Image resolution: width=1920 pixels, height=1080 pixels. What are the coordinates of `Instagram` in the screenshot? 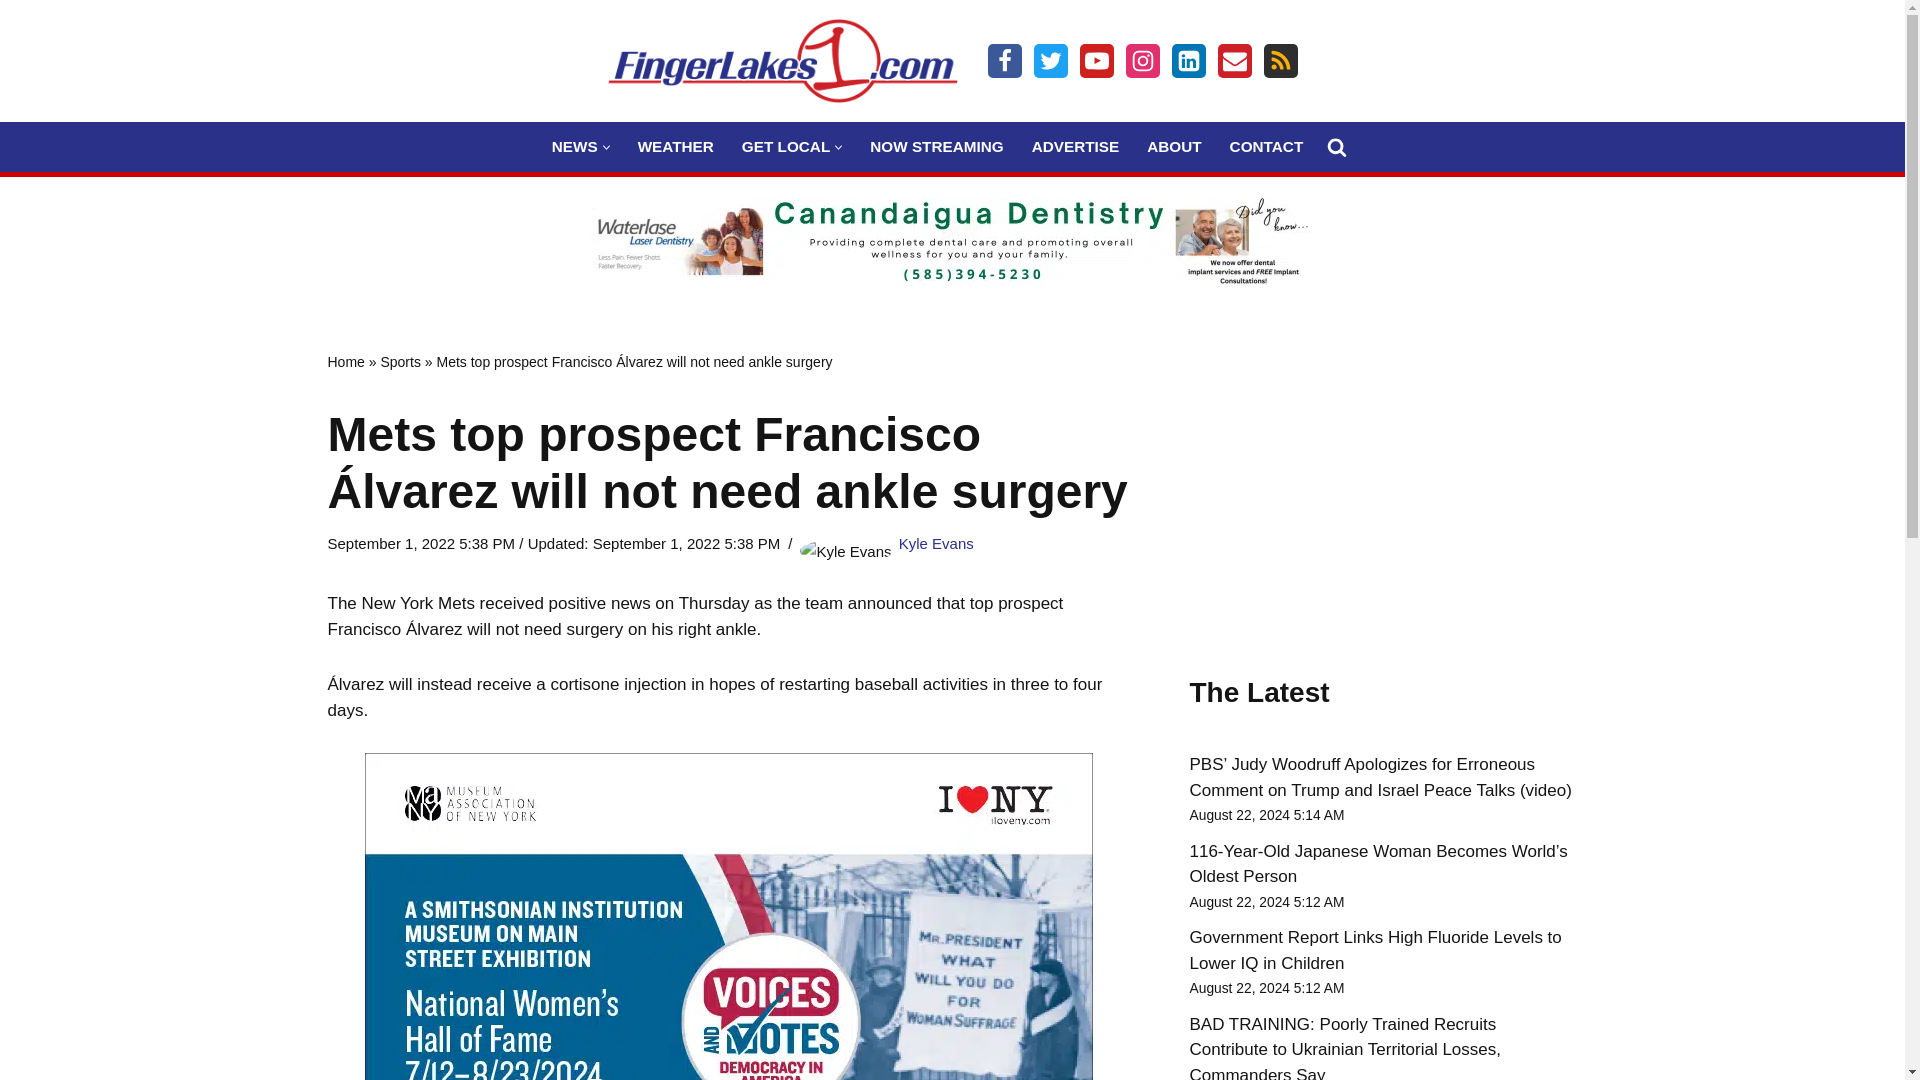 It's located at (1142, 60).